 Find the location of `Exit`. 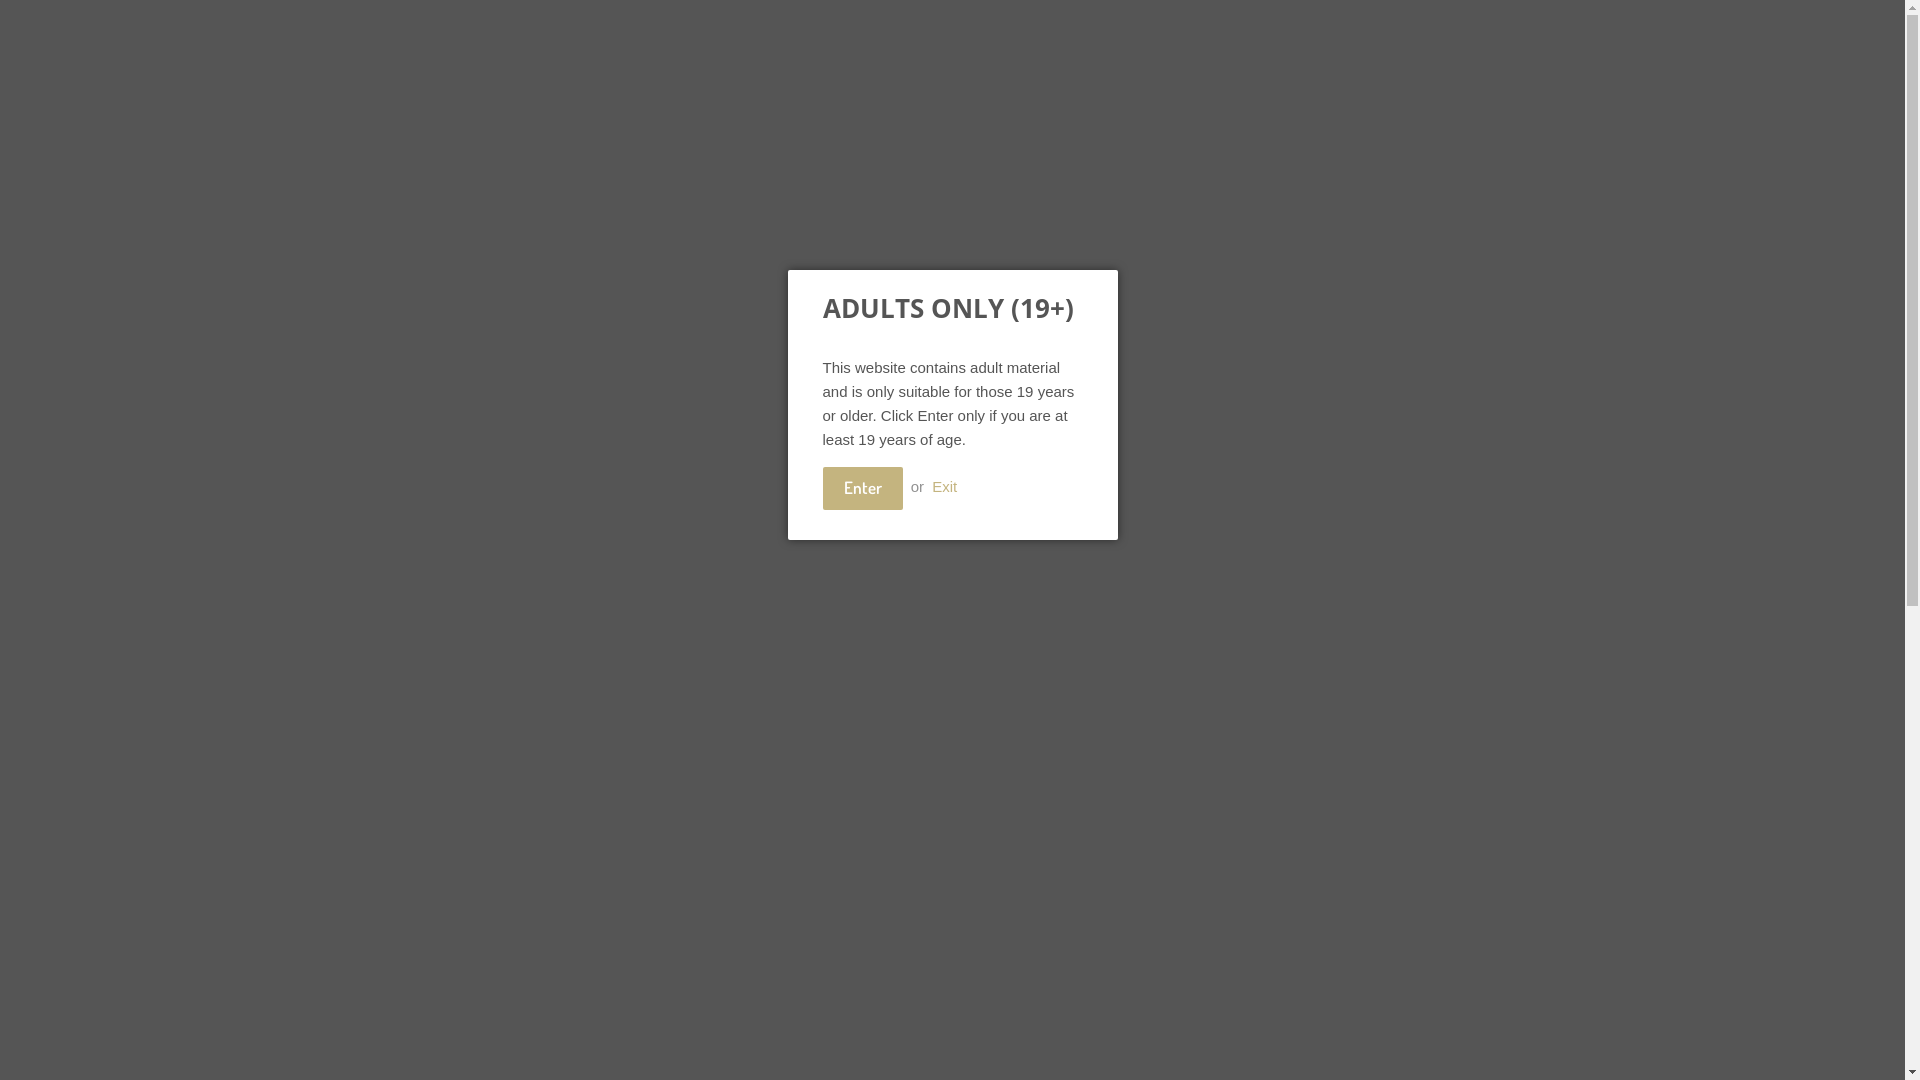

Exit is located at coordinates (944, 486).